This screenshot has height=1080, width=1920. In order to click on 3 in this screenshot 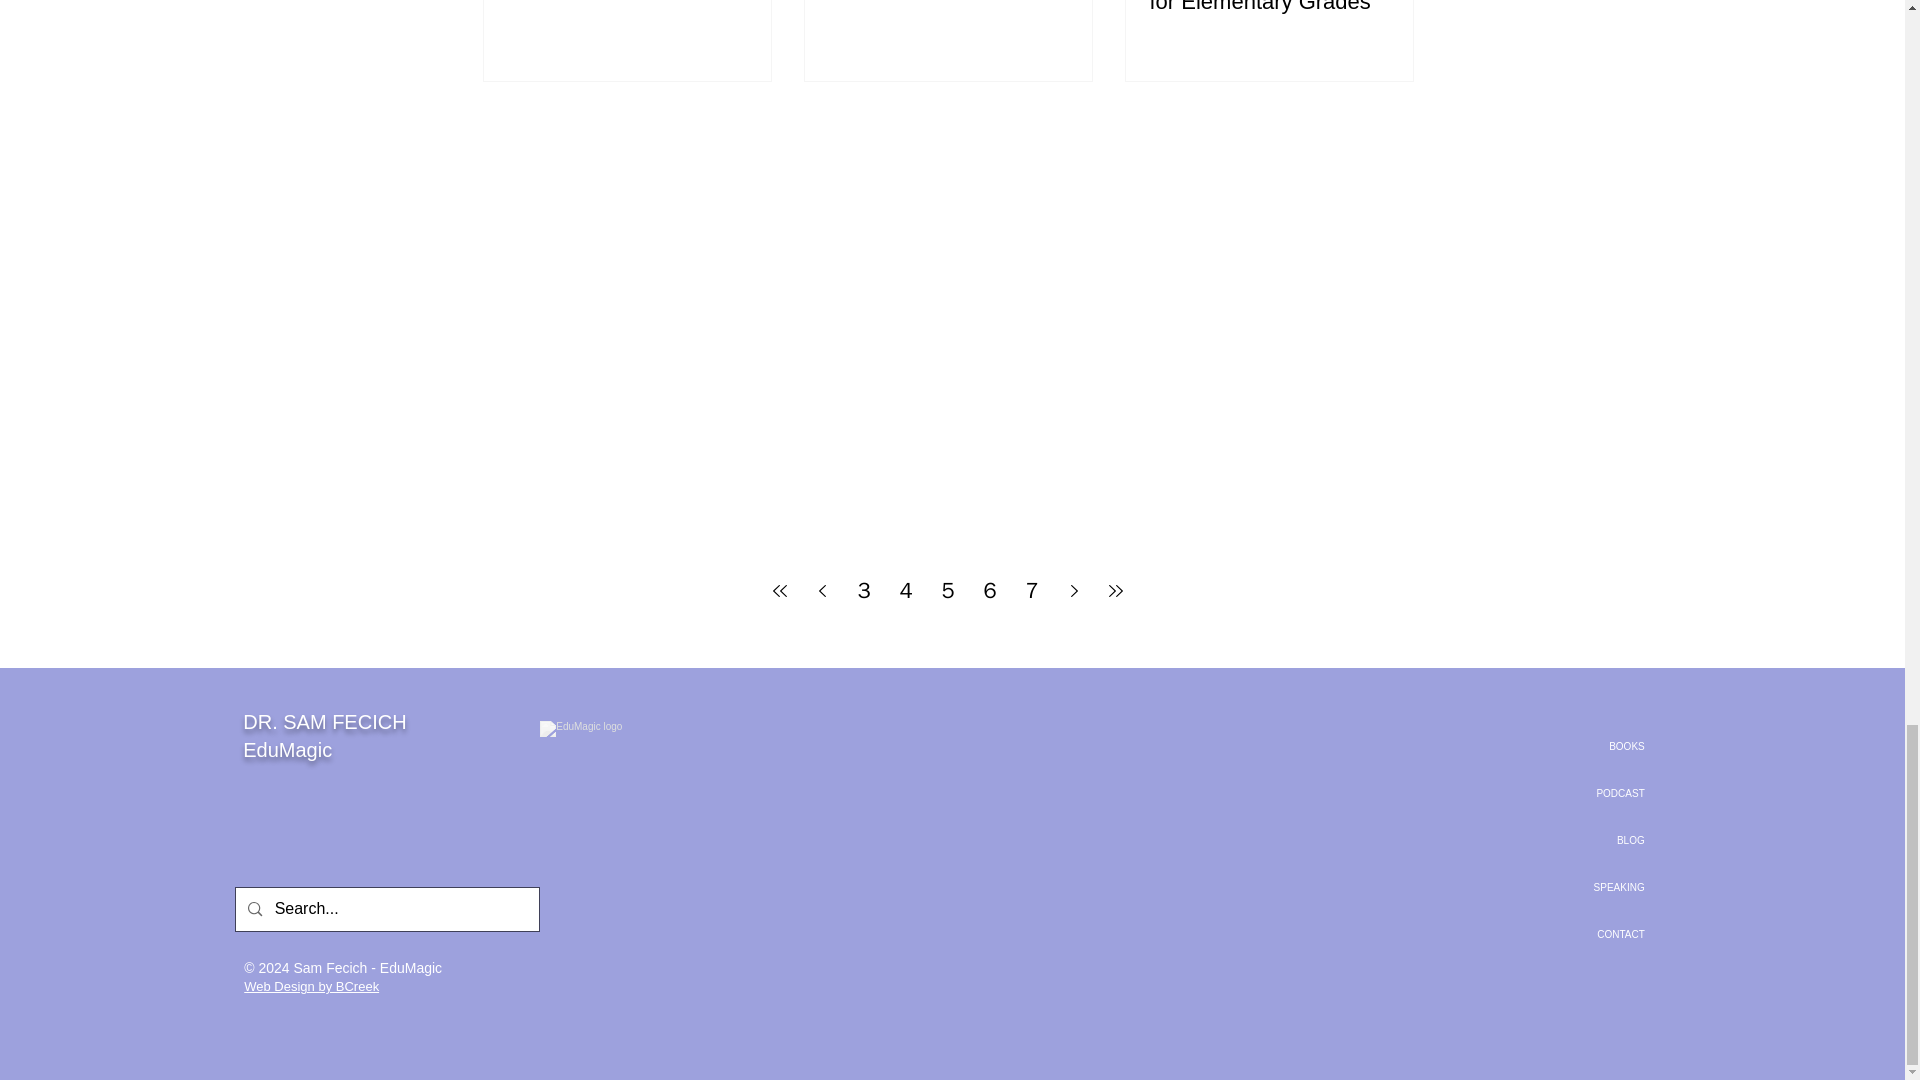, I will do `click(864, 591)`.